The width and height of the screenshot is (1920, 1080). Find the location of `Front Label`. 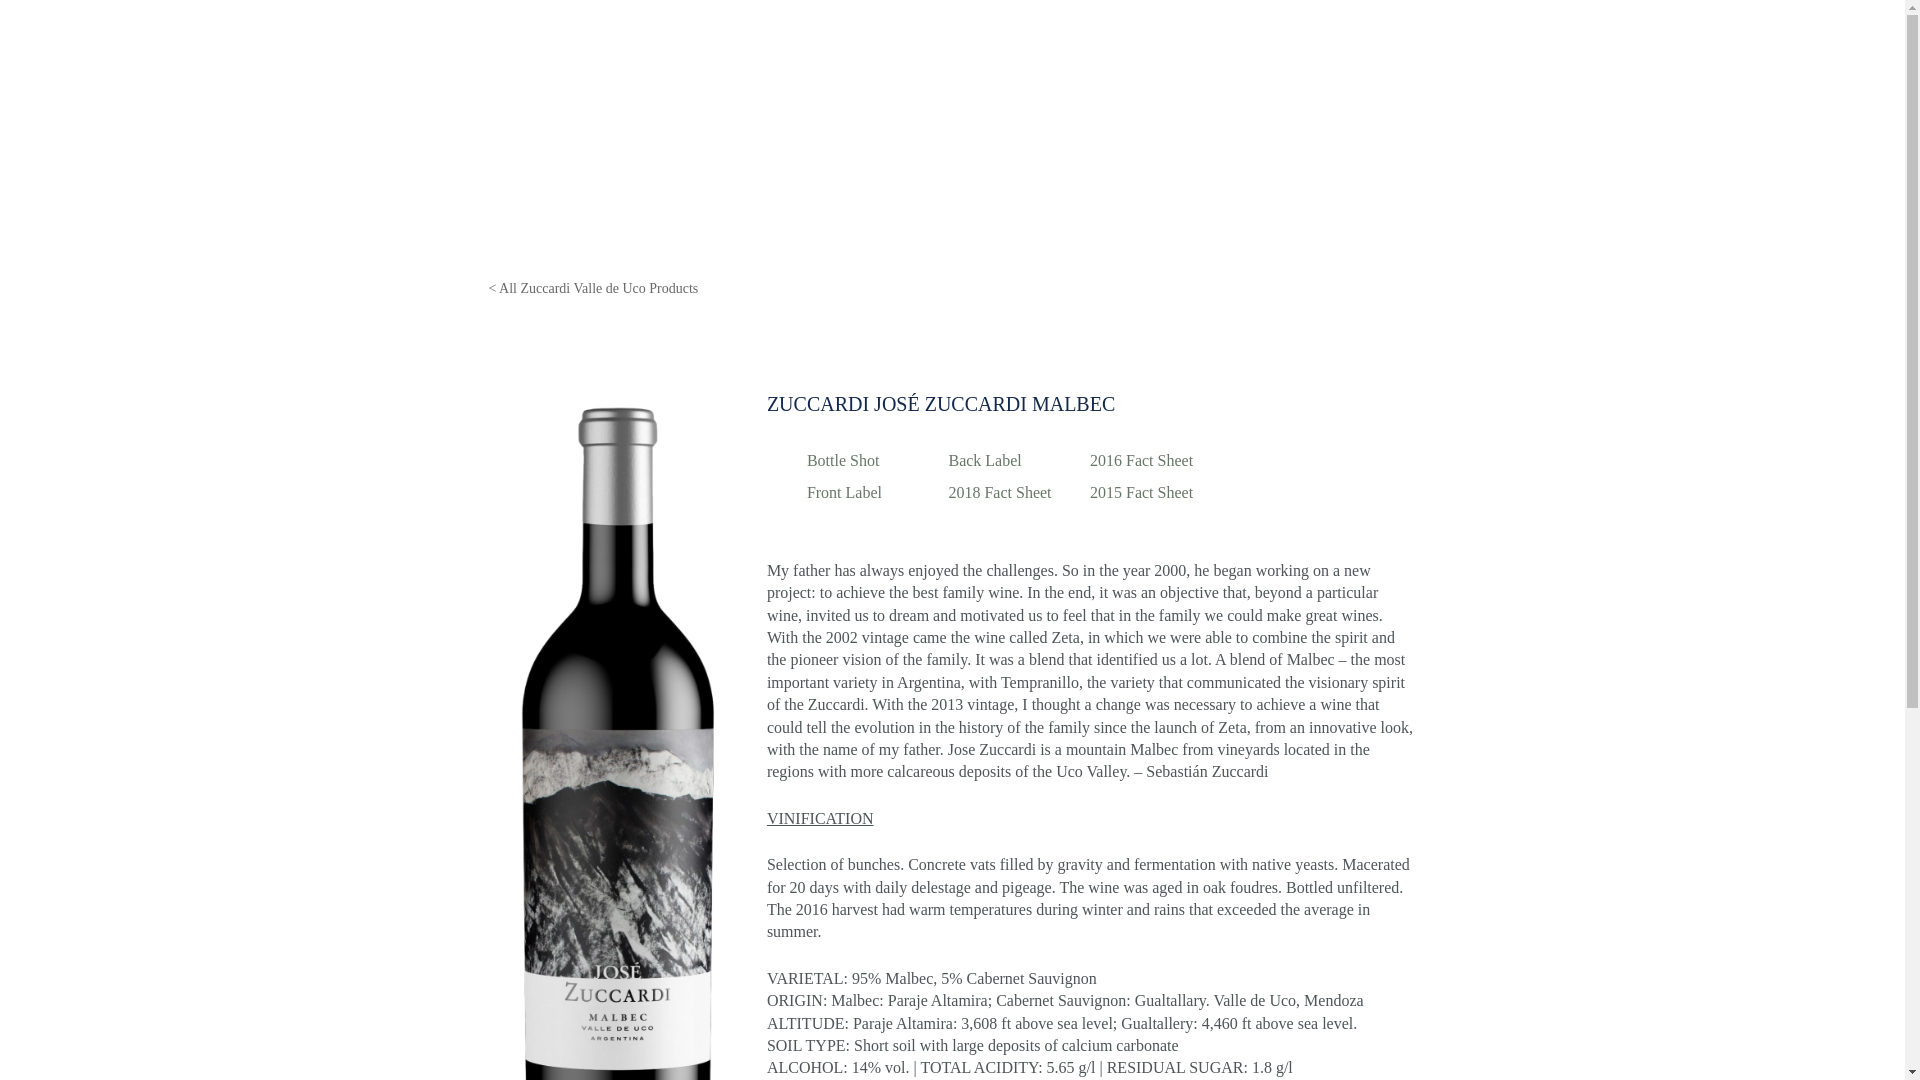

Front Label is located at coordinates (872, 492).